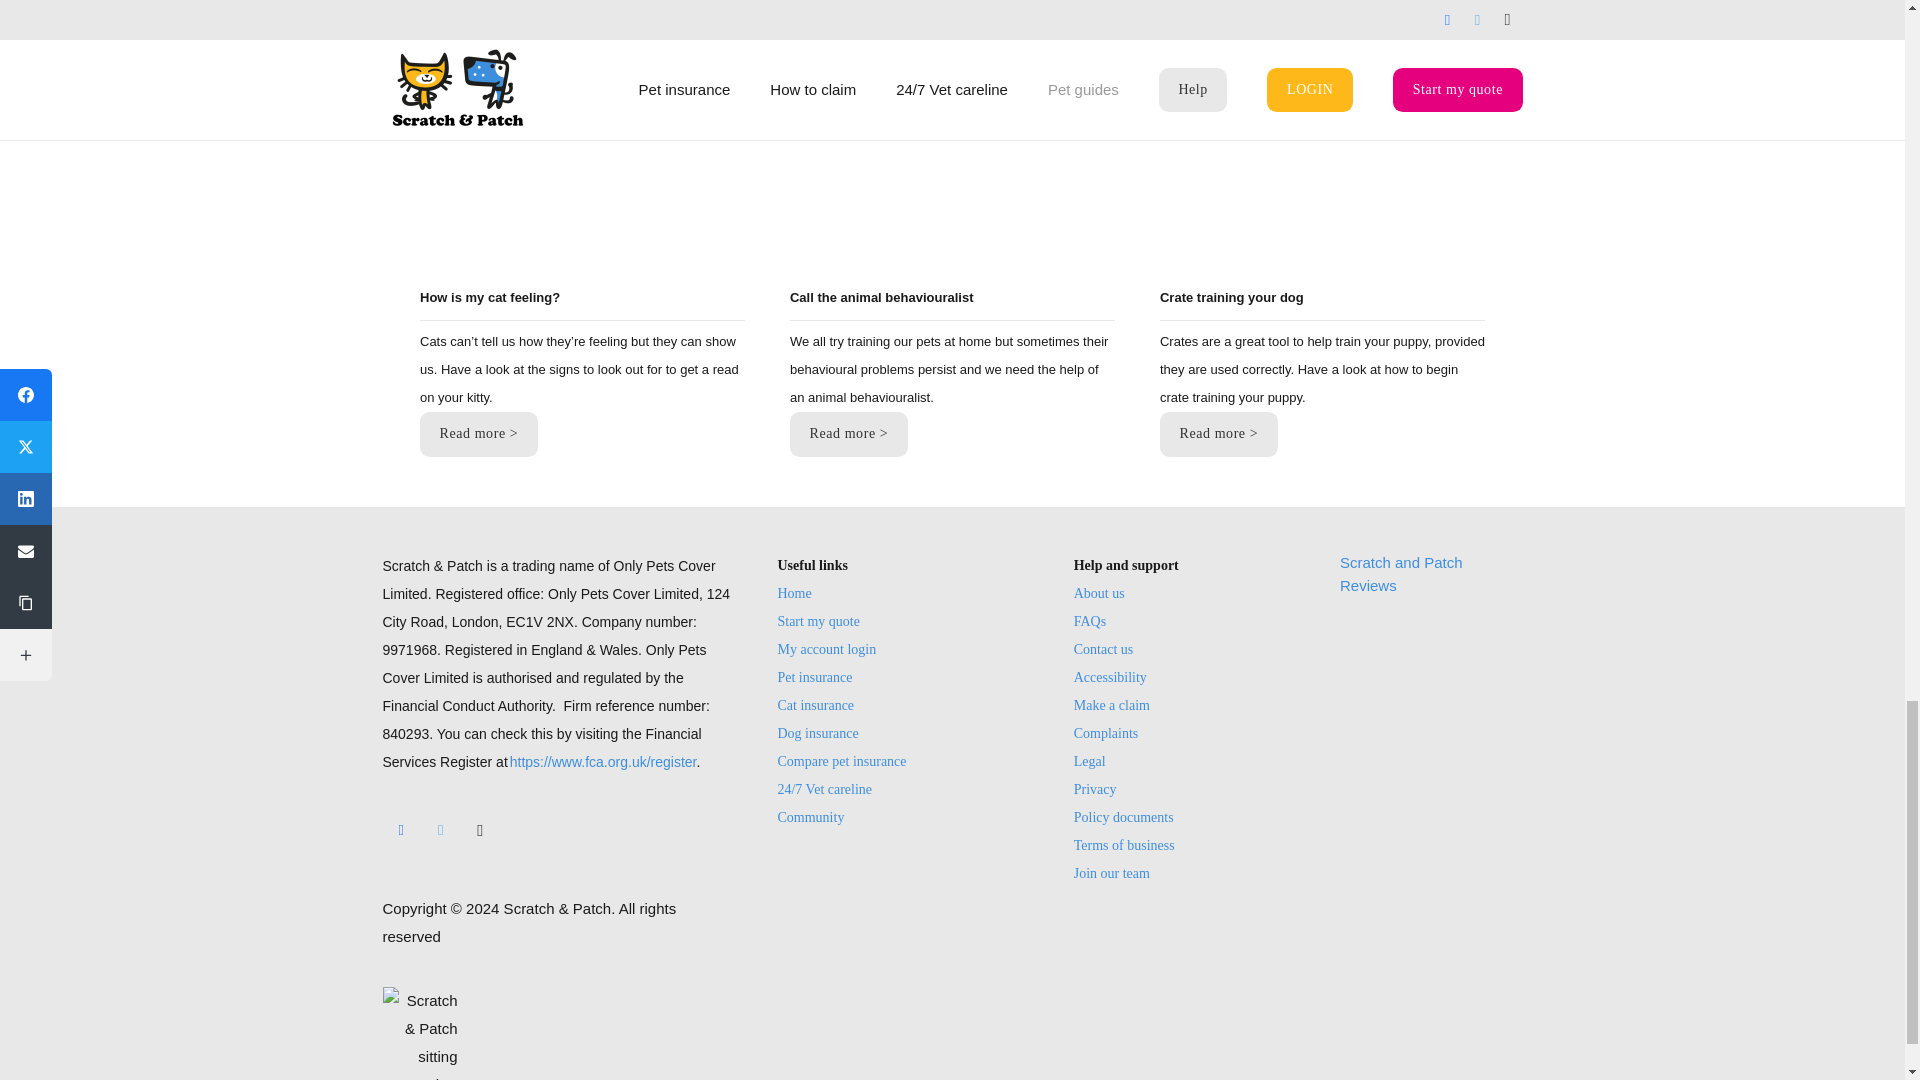 The width and height of the screenshot is (1920, 1080). What do you see at coordinates (441, 830) in the screenshot?
I see `Twitter` at bounding box center [441, 830].